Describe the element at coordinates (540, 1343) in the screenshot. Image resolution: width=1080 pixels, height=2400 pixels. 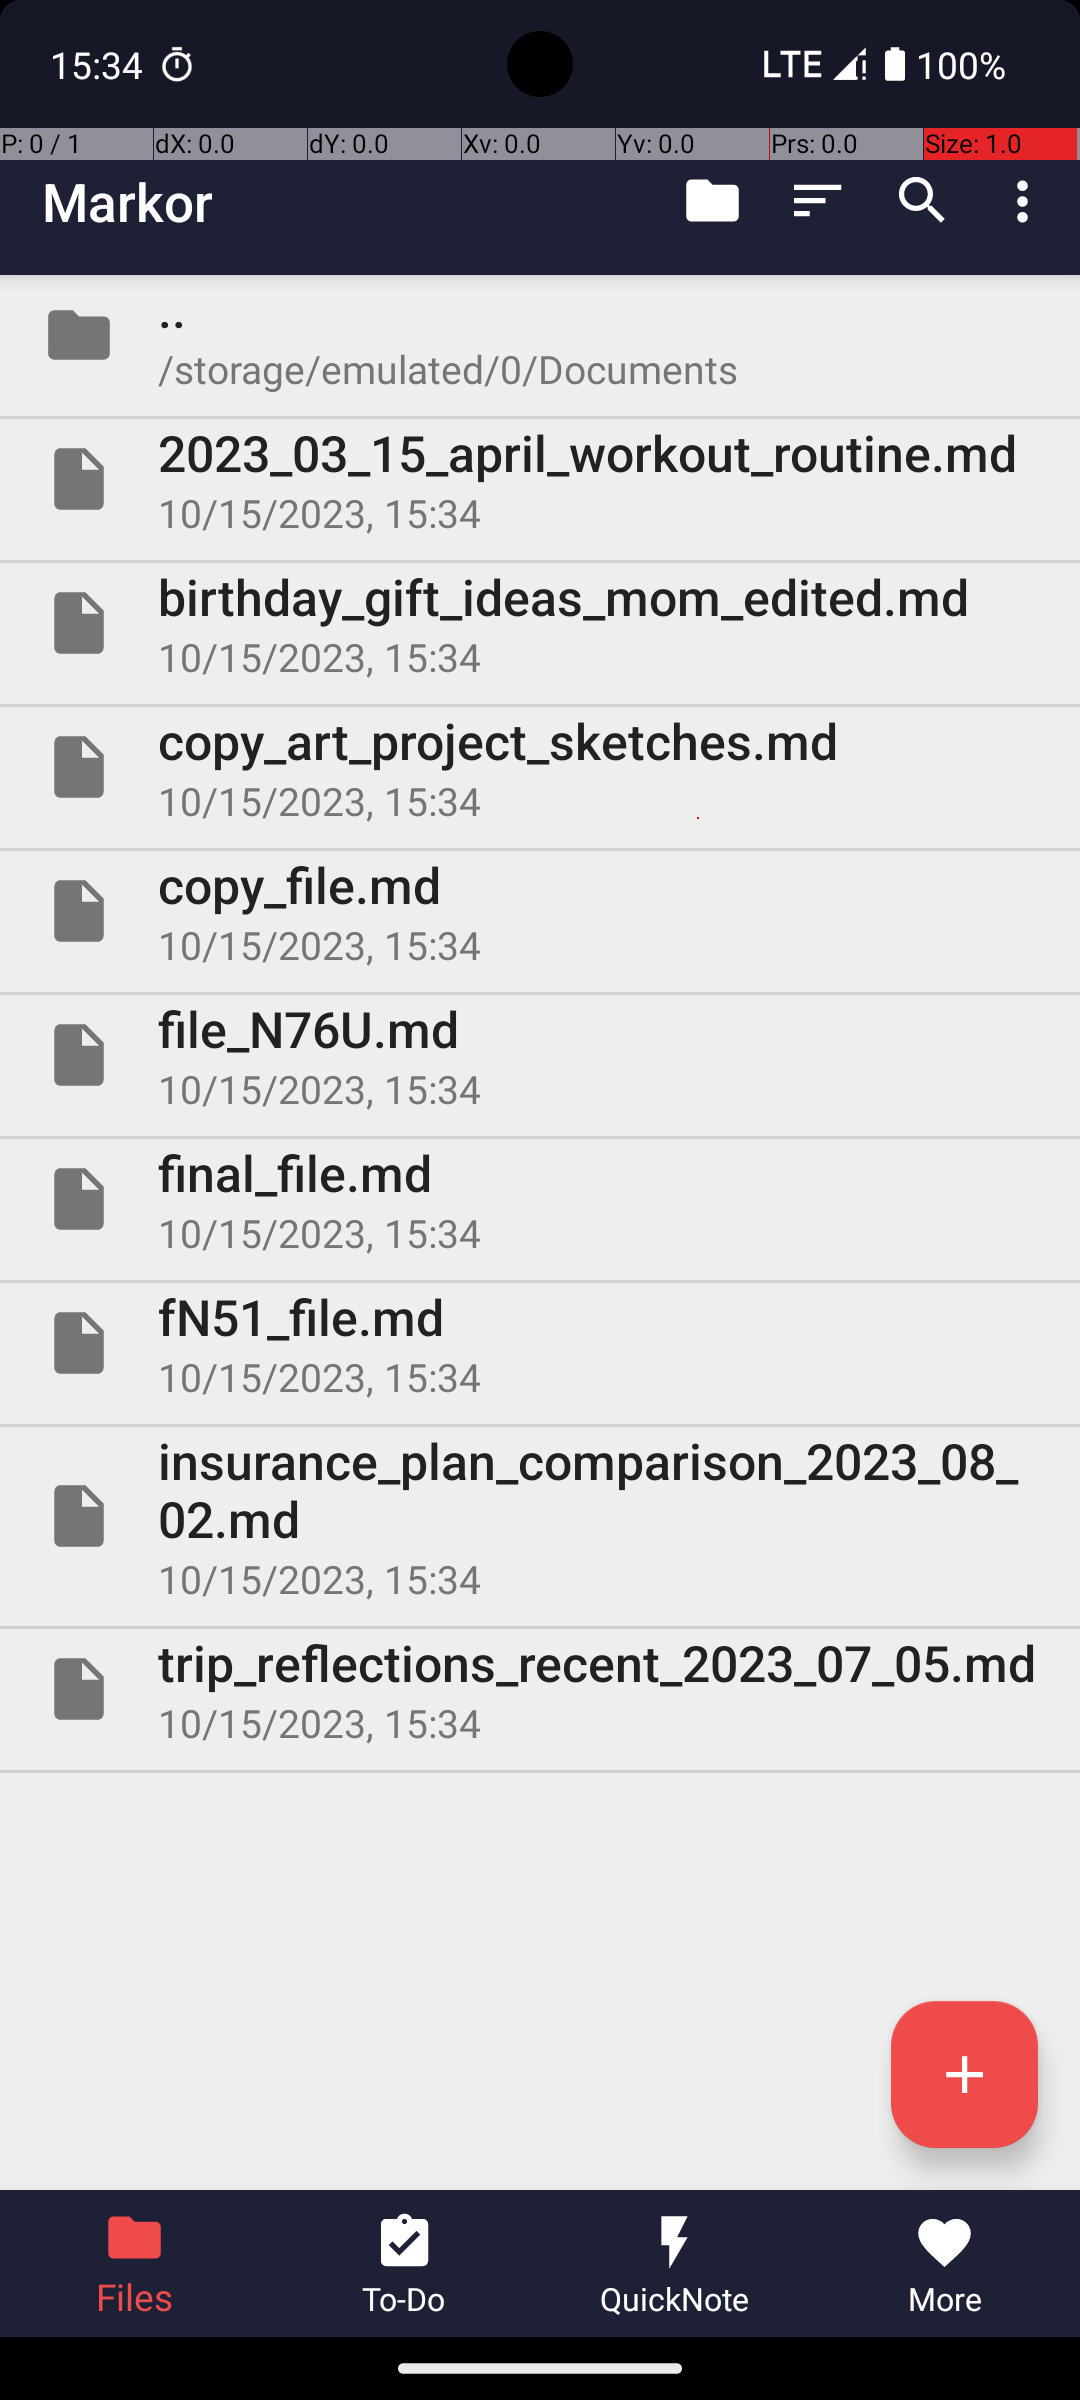
I see `File fN51_file.md ` at that location.